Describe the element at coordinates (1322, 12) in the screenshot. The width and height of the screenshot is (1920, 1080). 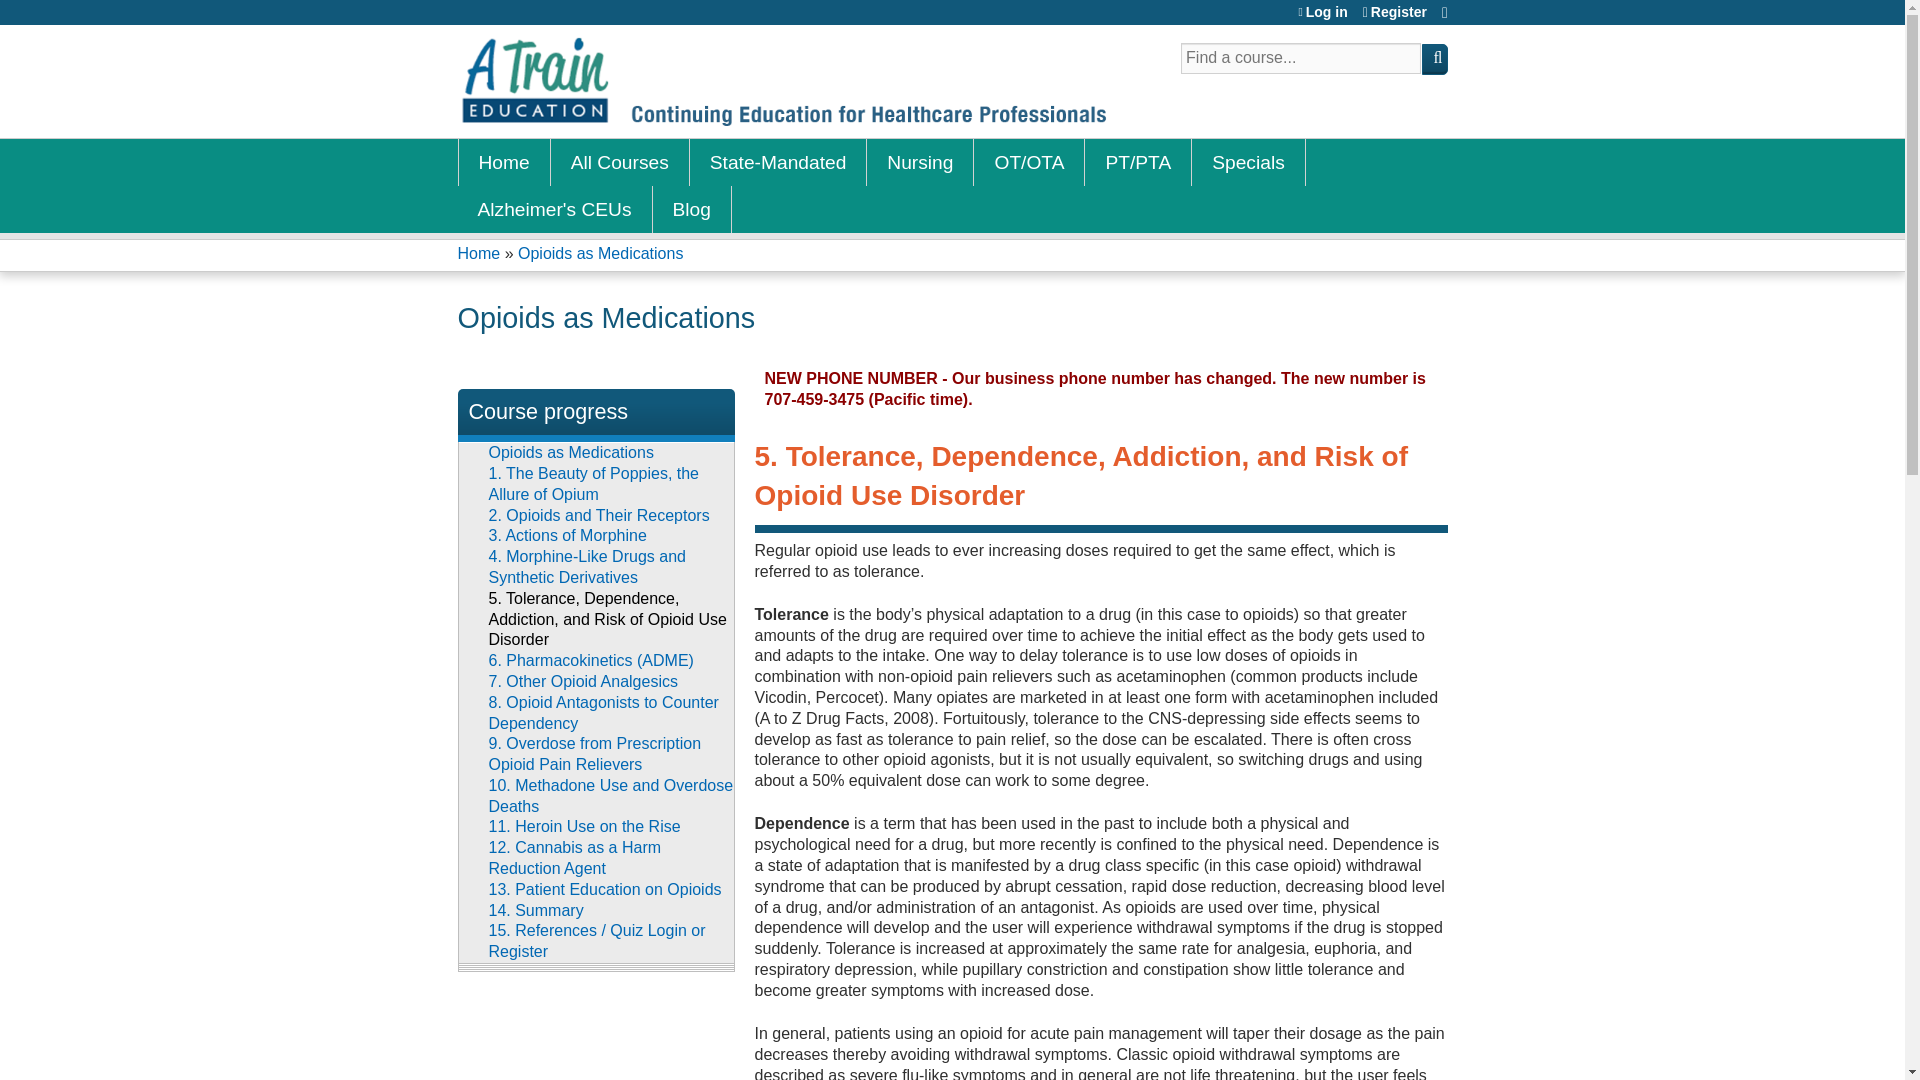
I see `Log in` at that location.